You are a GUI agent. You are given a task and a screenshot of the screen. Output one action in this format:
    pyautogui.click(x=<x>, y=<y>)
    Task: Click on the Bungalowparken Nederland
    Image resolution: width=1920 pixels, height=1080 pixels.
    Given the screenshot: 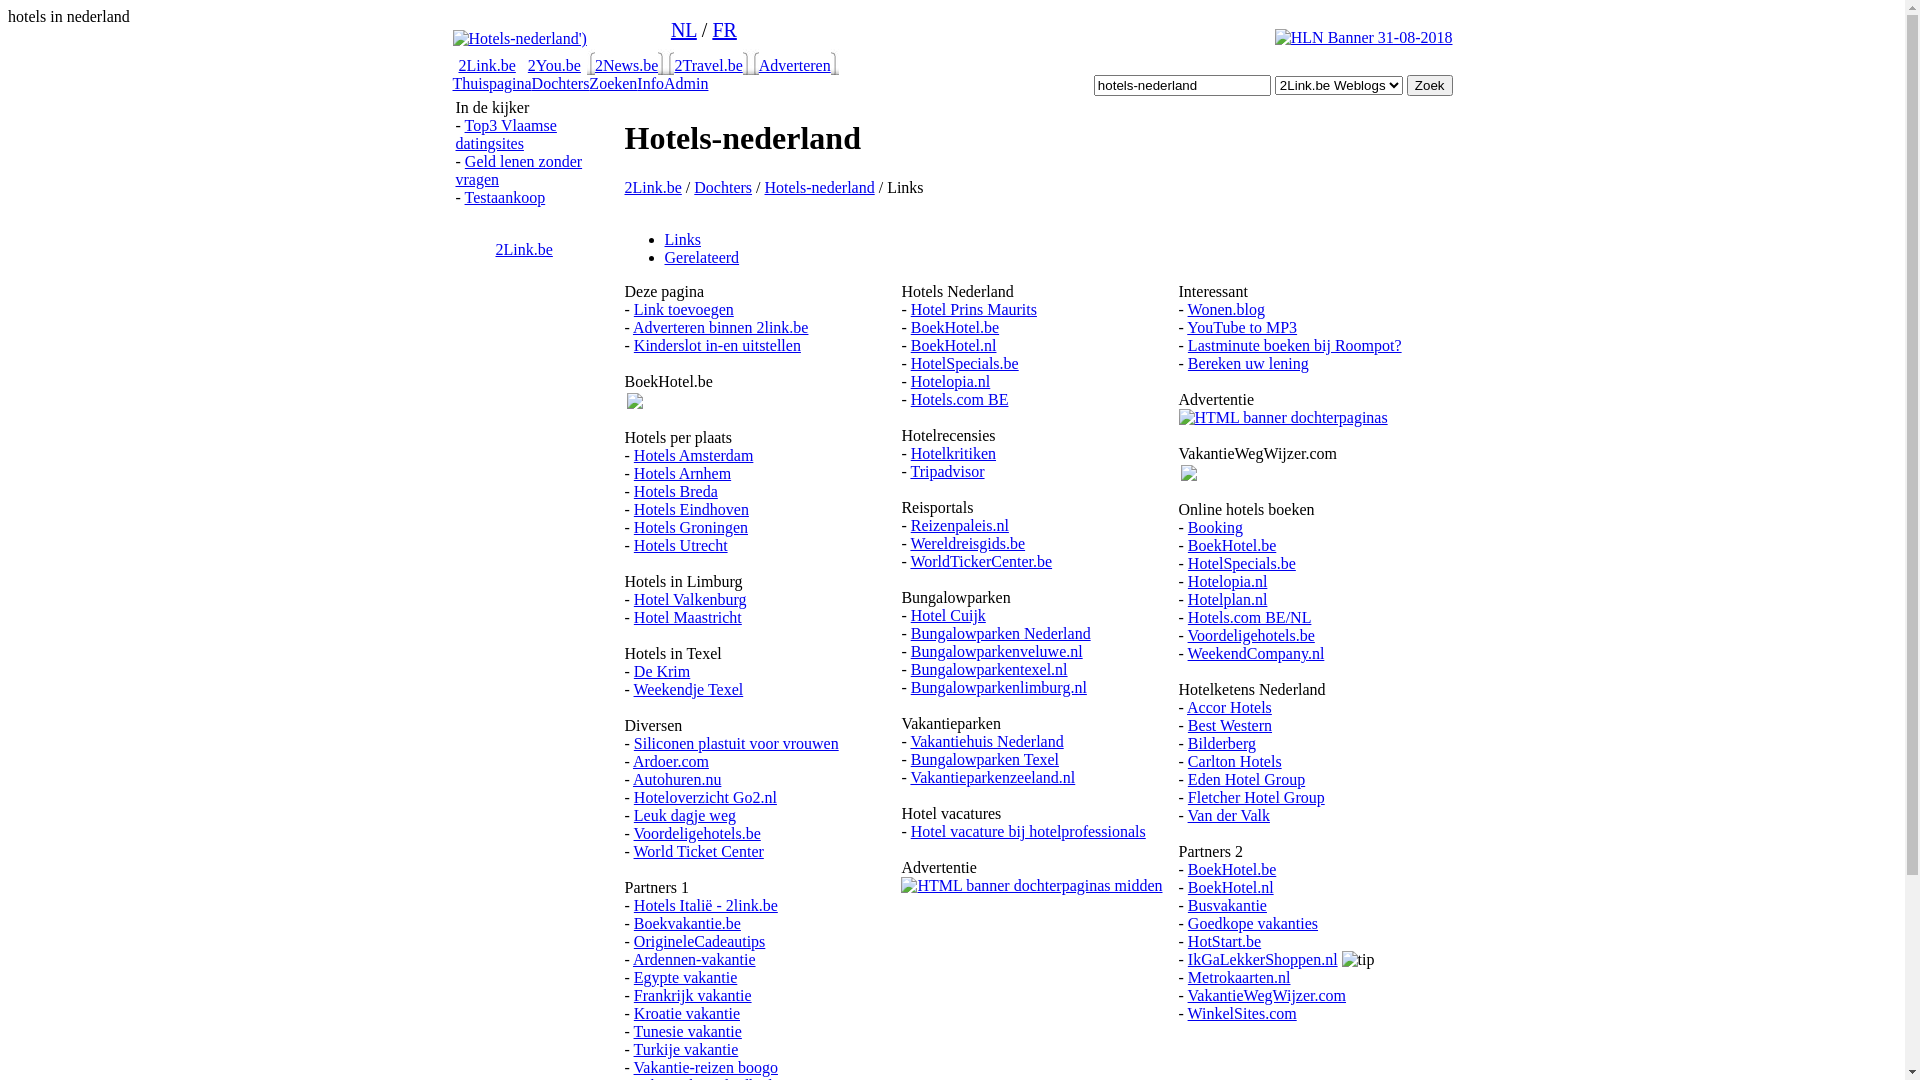 What is the action you would take?
    pyautogui.click(x=1001, y=634)
    